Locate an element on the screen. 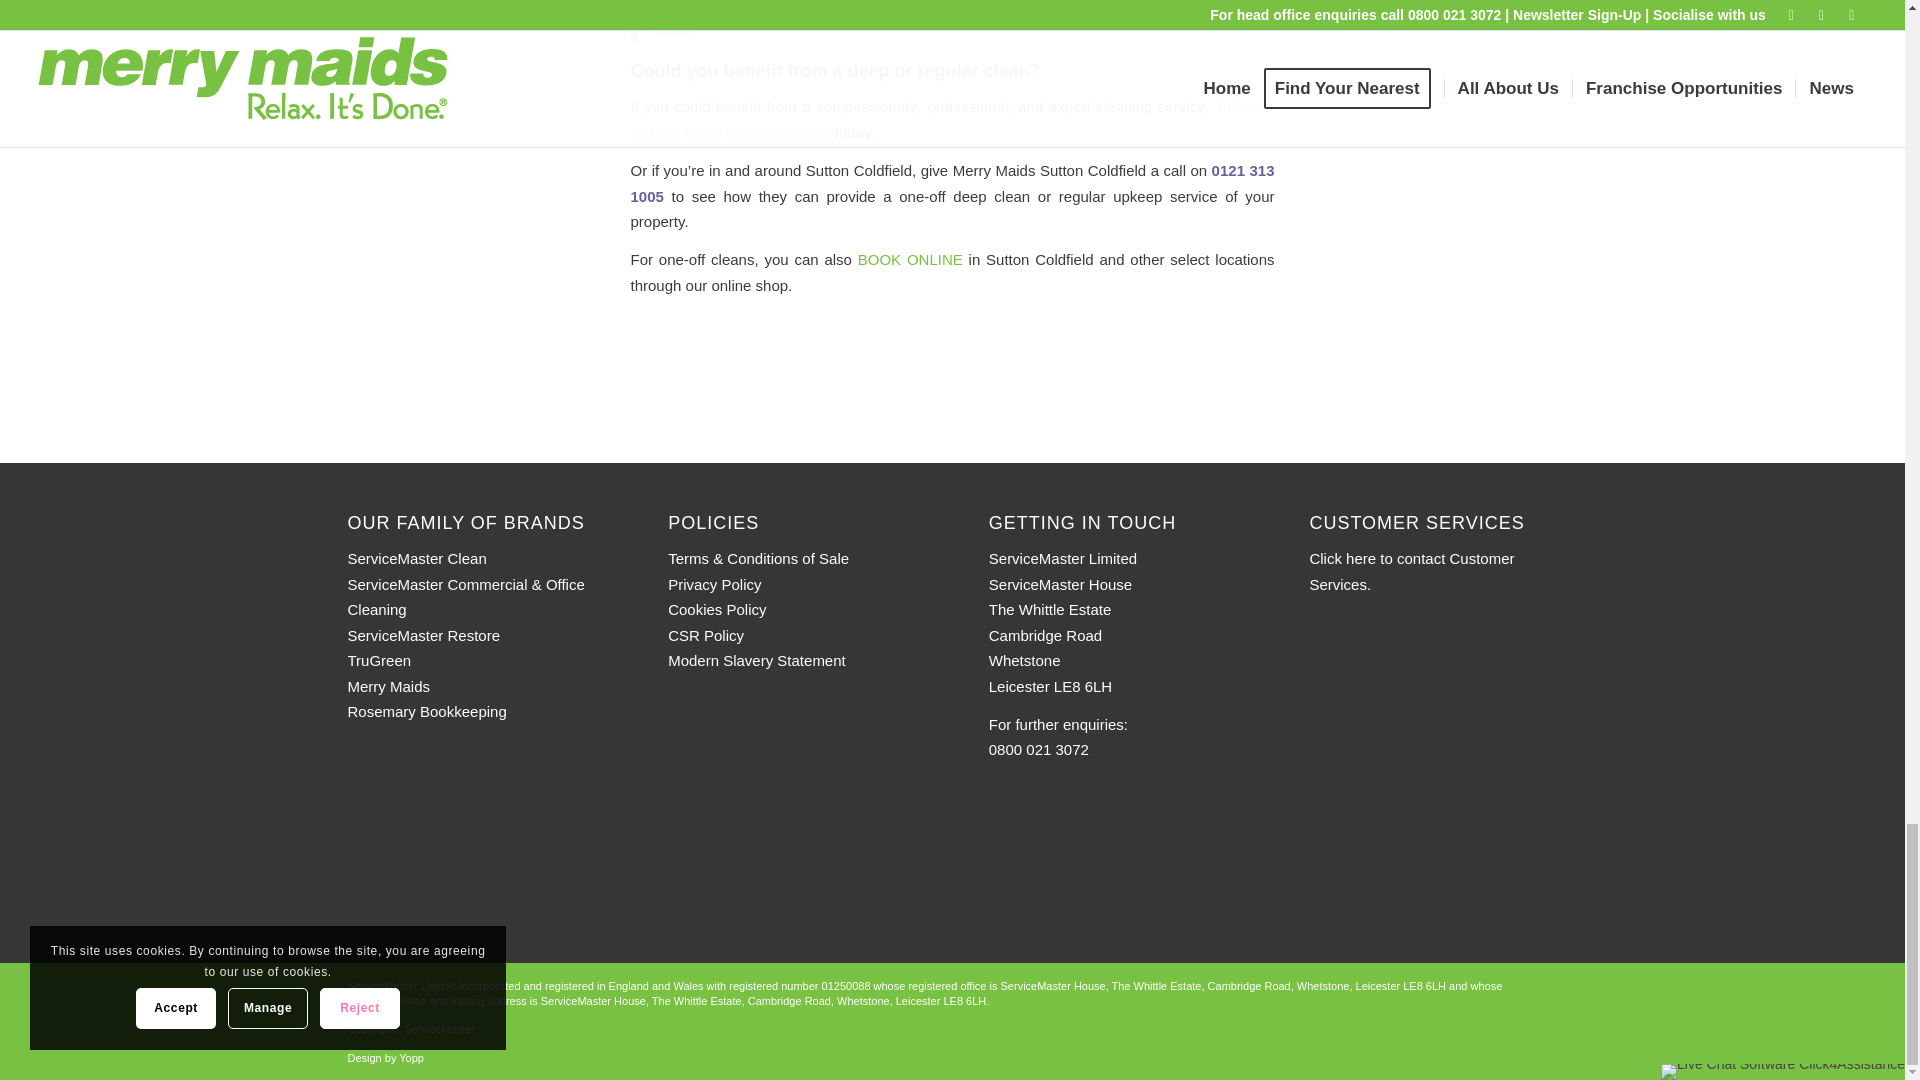  ServiceMaster Clean is located at coordinates (417, 558).